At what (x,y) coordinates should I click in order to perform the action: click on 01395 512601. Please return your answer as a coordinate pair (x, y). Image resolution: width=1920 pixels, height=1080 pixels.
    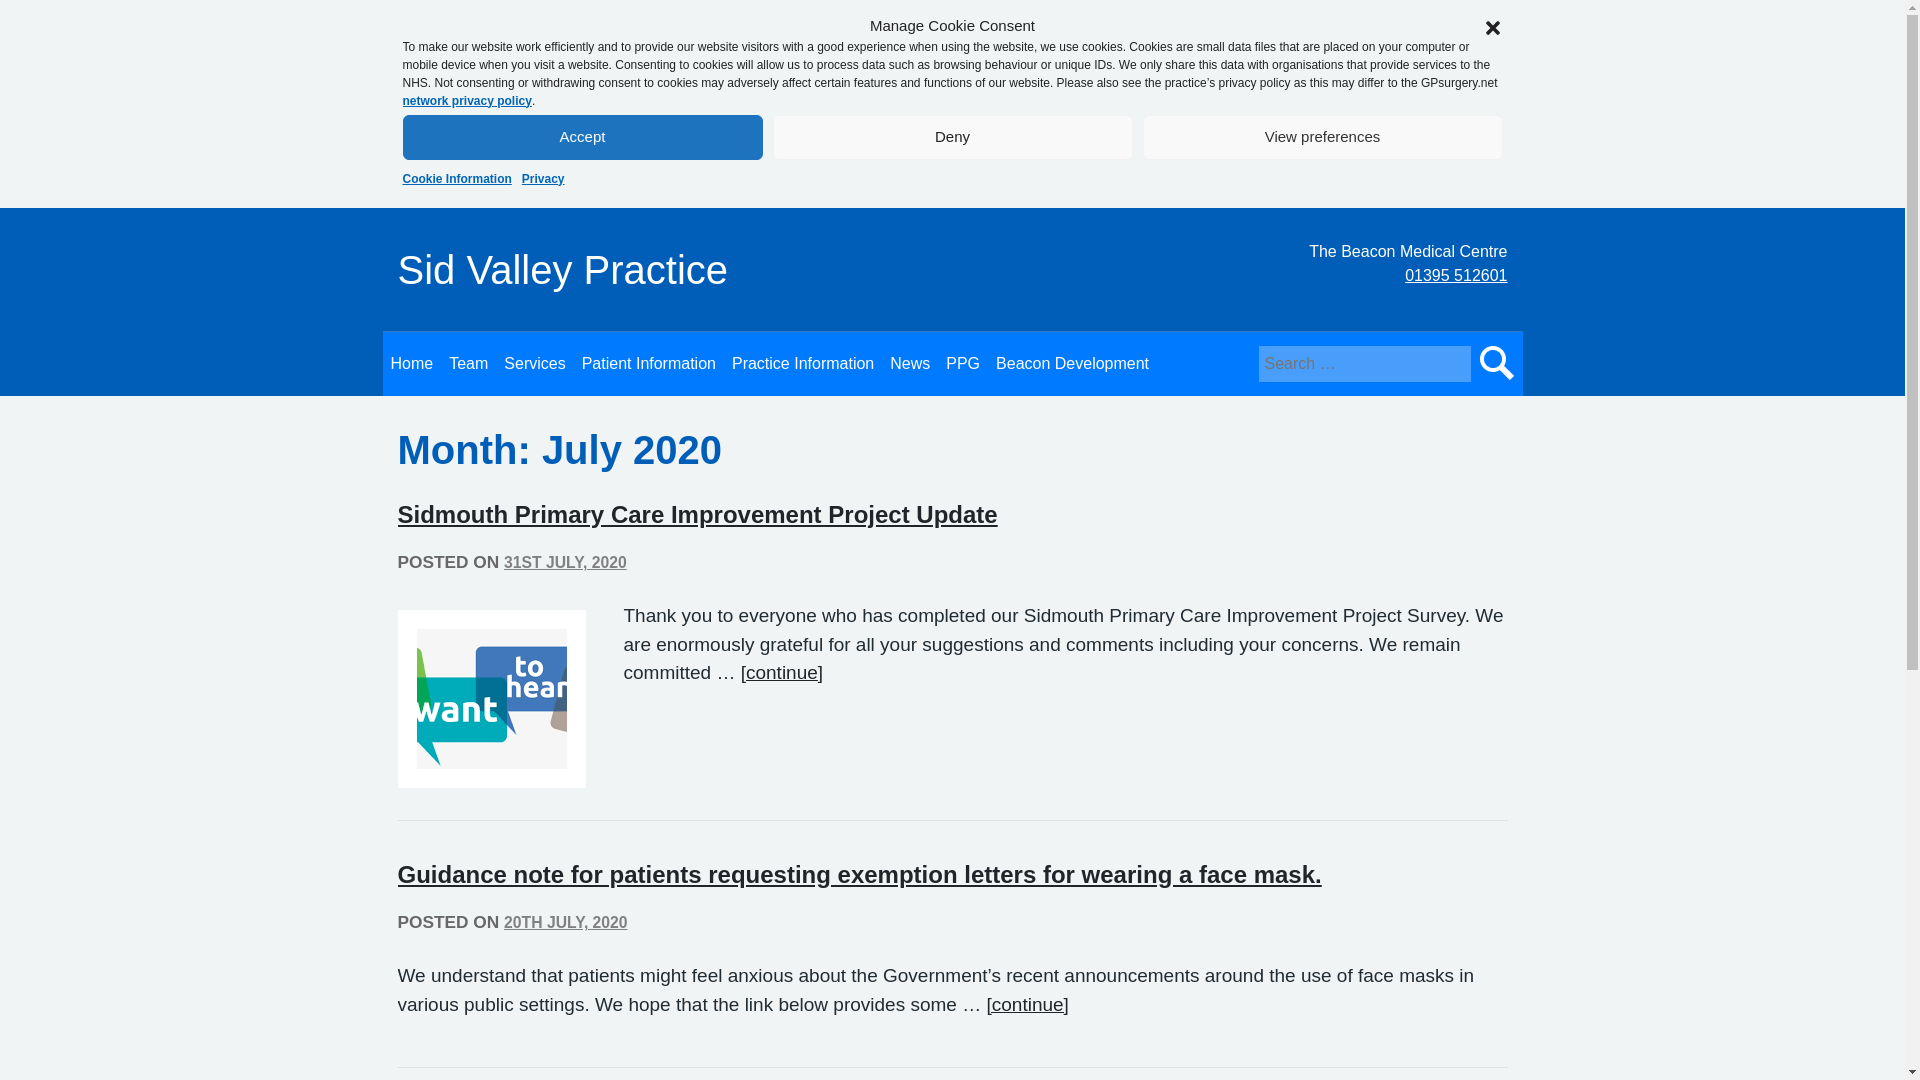
    Looking at the image, I should click on (1456, 274).